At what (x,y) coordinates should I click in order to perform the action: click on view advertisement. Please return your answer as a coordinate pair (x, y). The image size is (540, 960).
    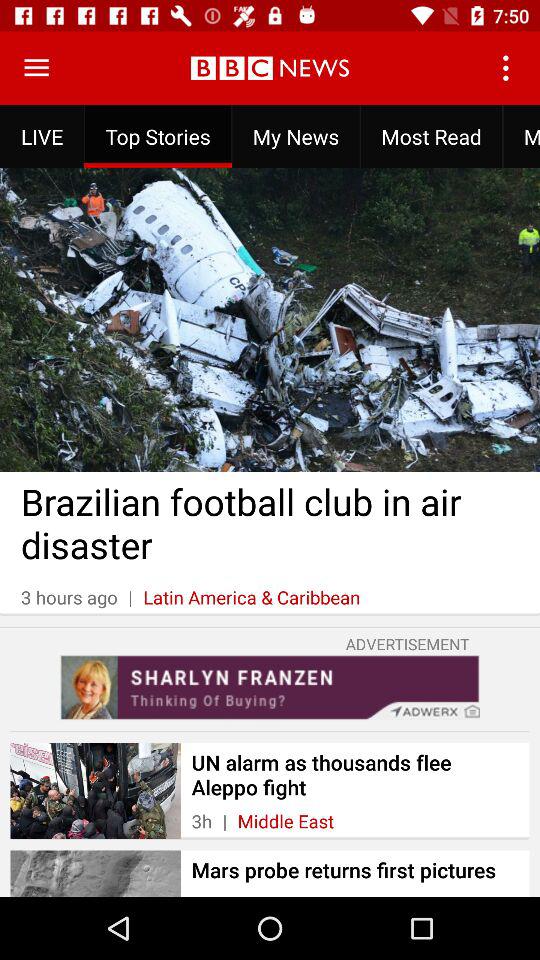
    Looking at the image, I should click on (270, 687).